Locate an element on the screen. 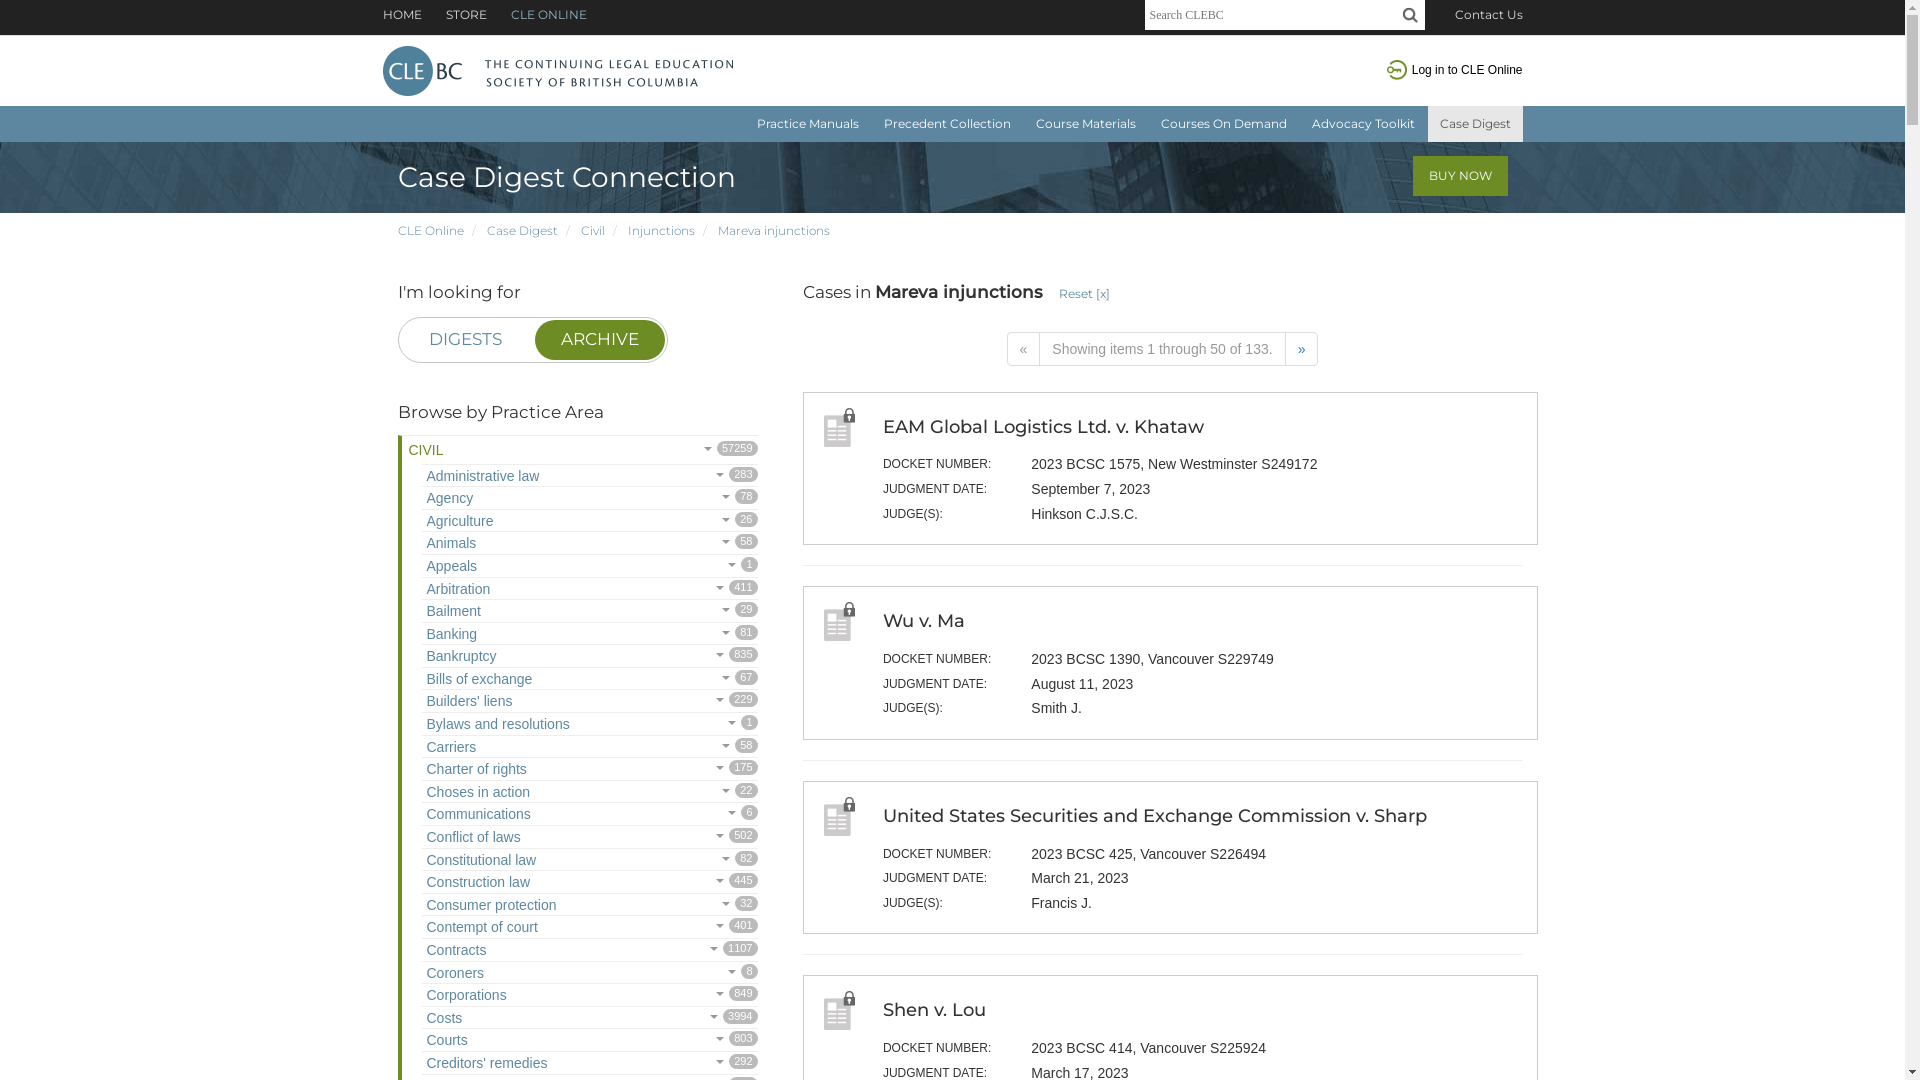  Agriculture is located at coordinates (458, 524).